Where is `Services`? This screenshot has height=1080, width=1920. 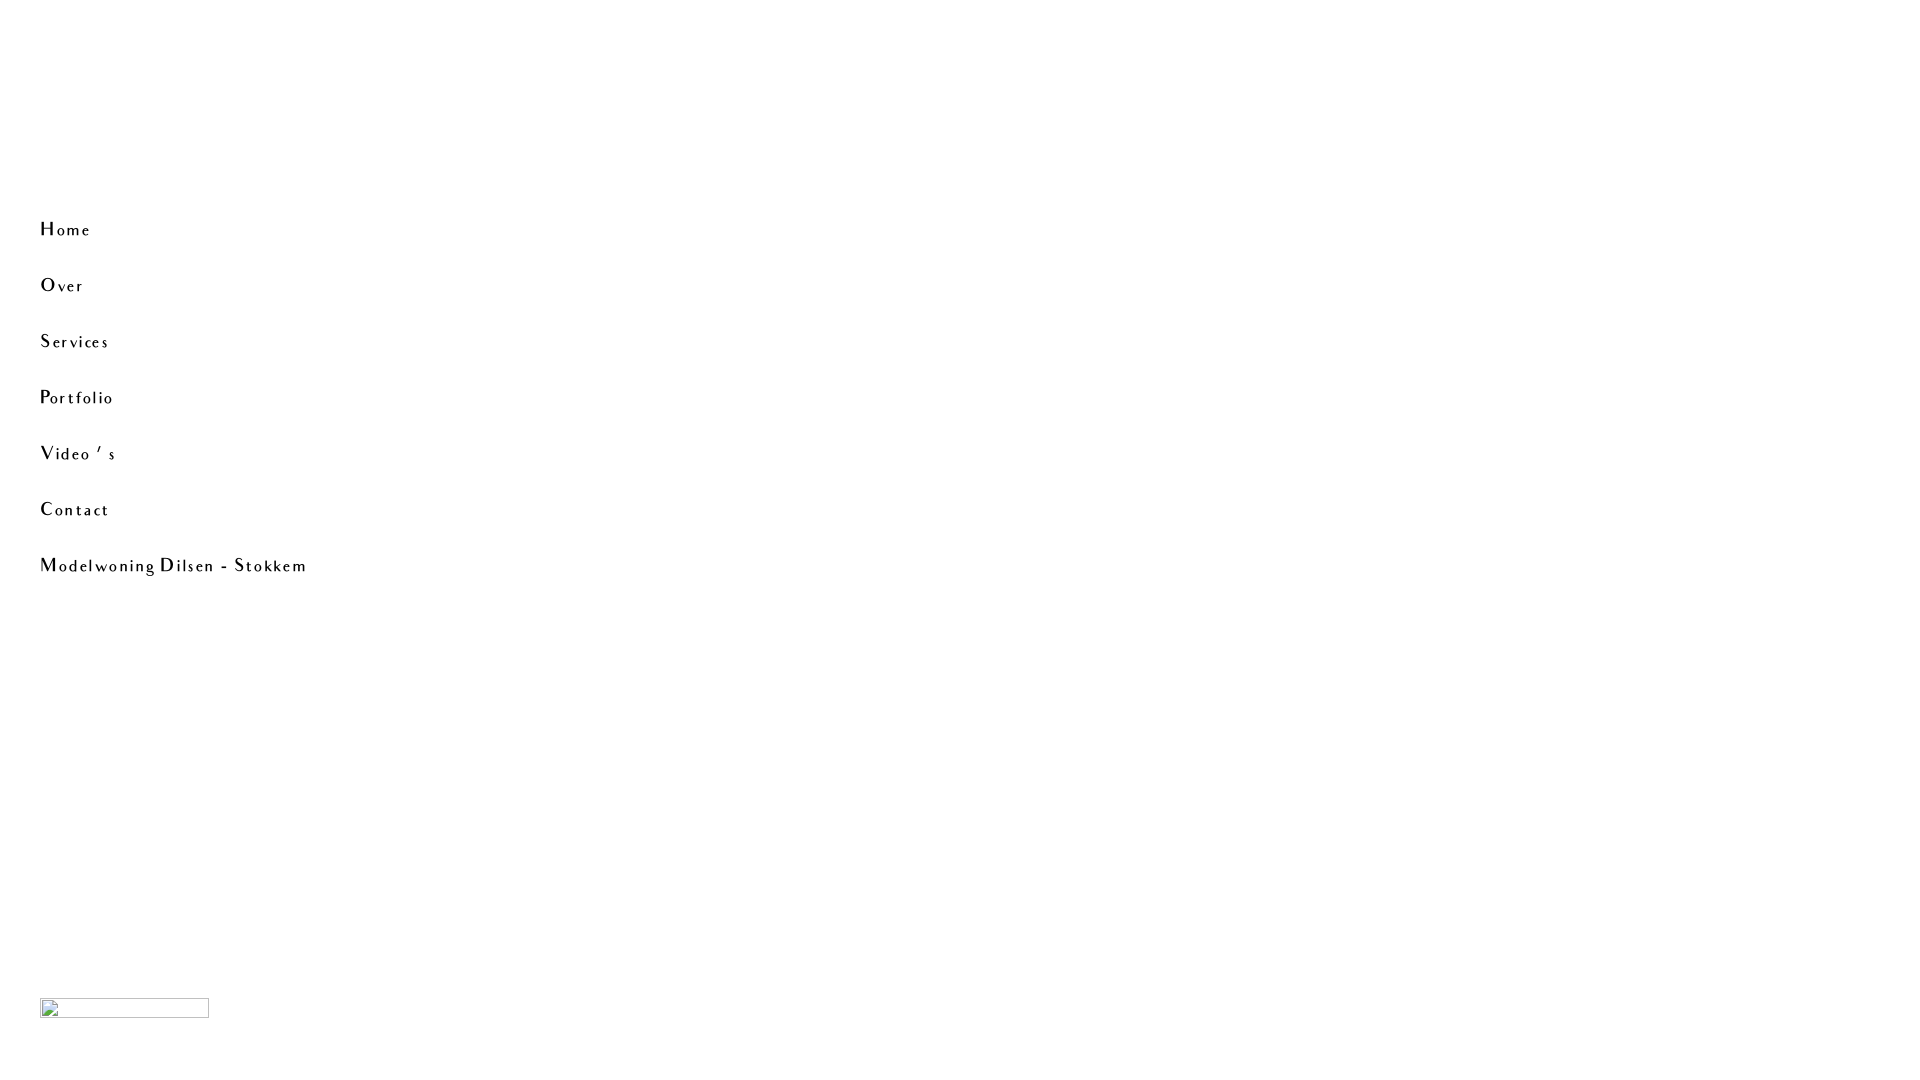
Services is located at coordinates (194, 344).